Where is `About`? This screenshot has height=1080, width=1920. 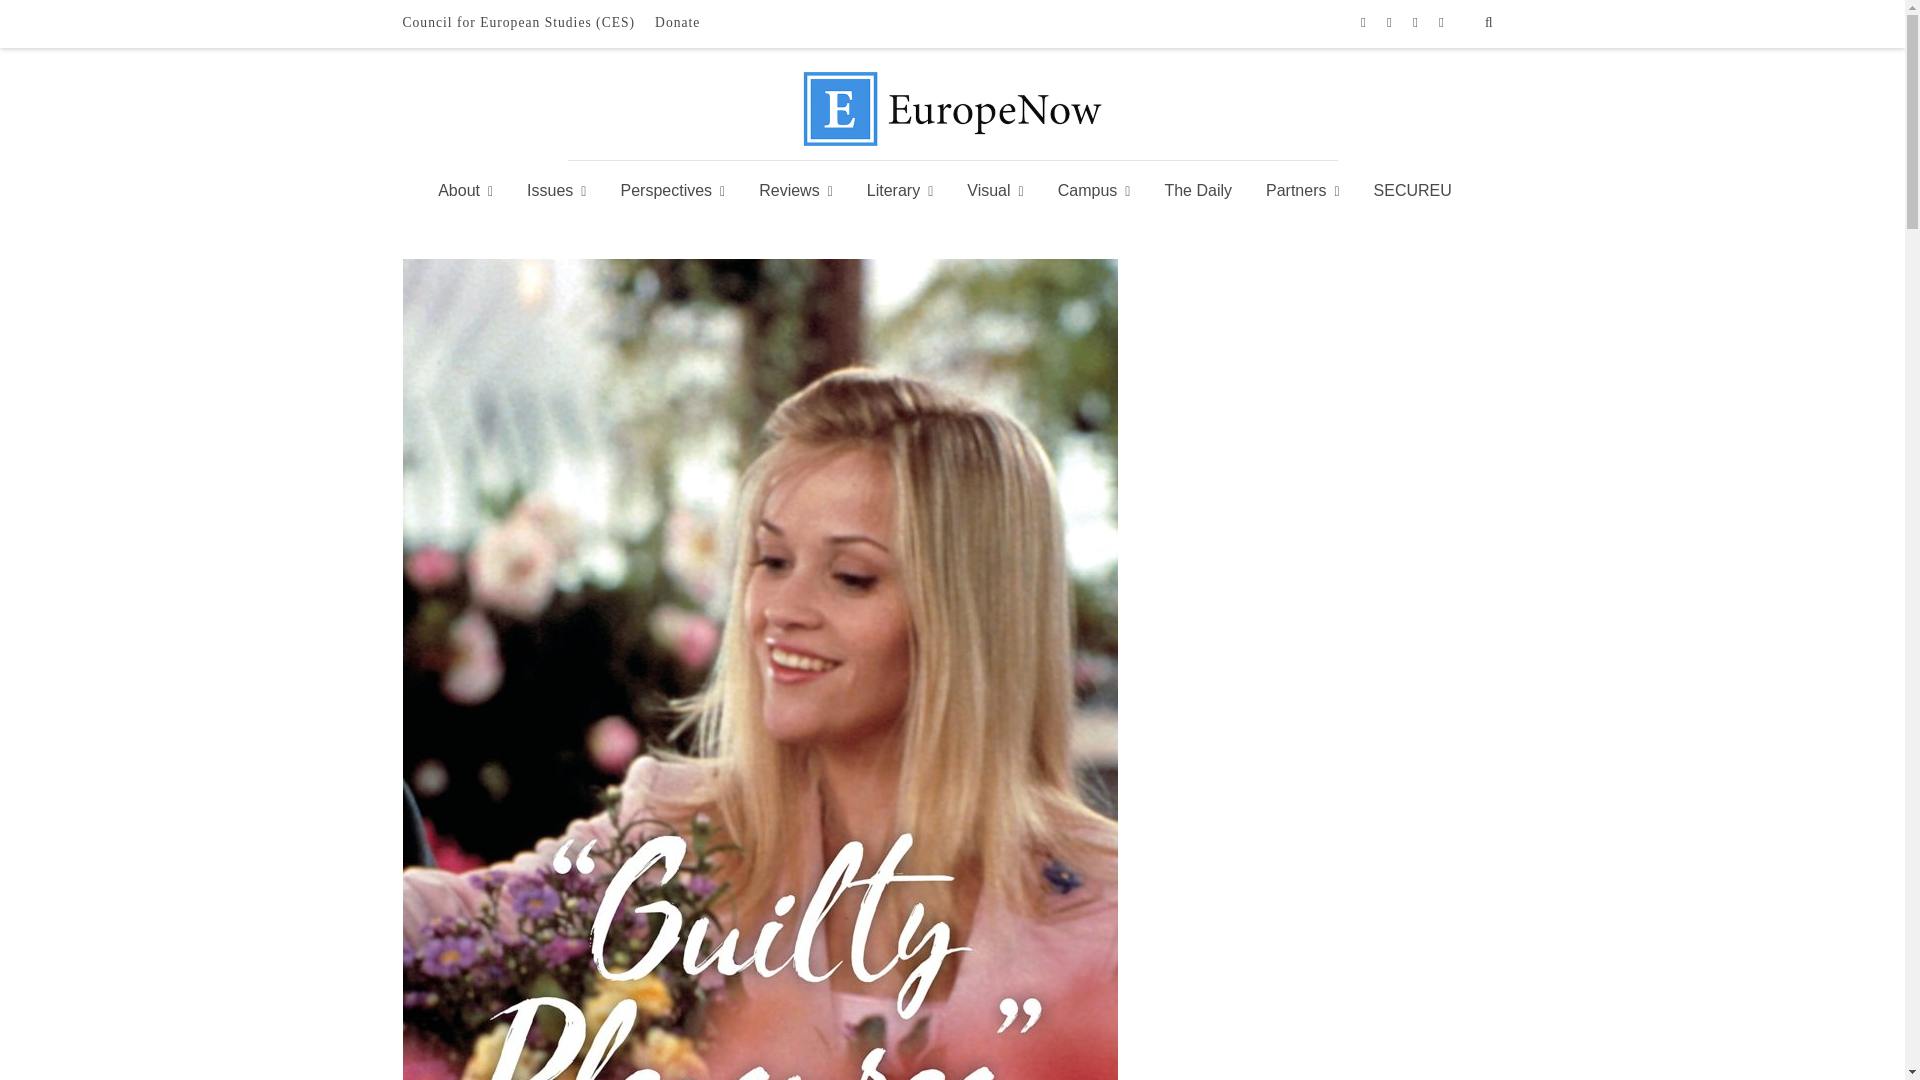 About is located at coordinates (472, 191).